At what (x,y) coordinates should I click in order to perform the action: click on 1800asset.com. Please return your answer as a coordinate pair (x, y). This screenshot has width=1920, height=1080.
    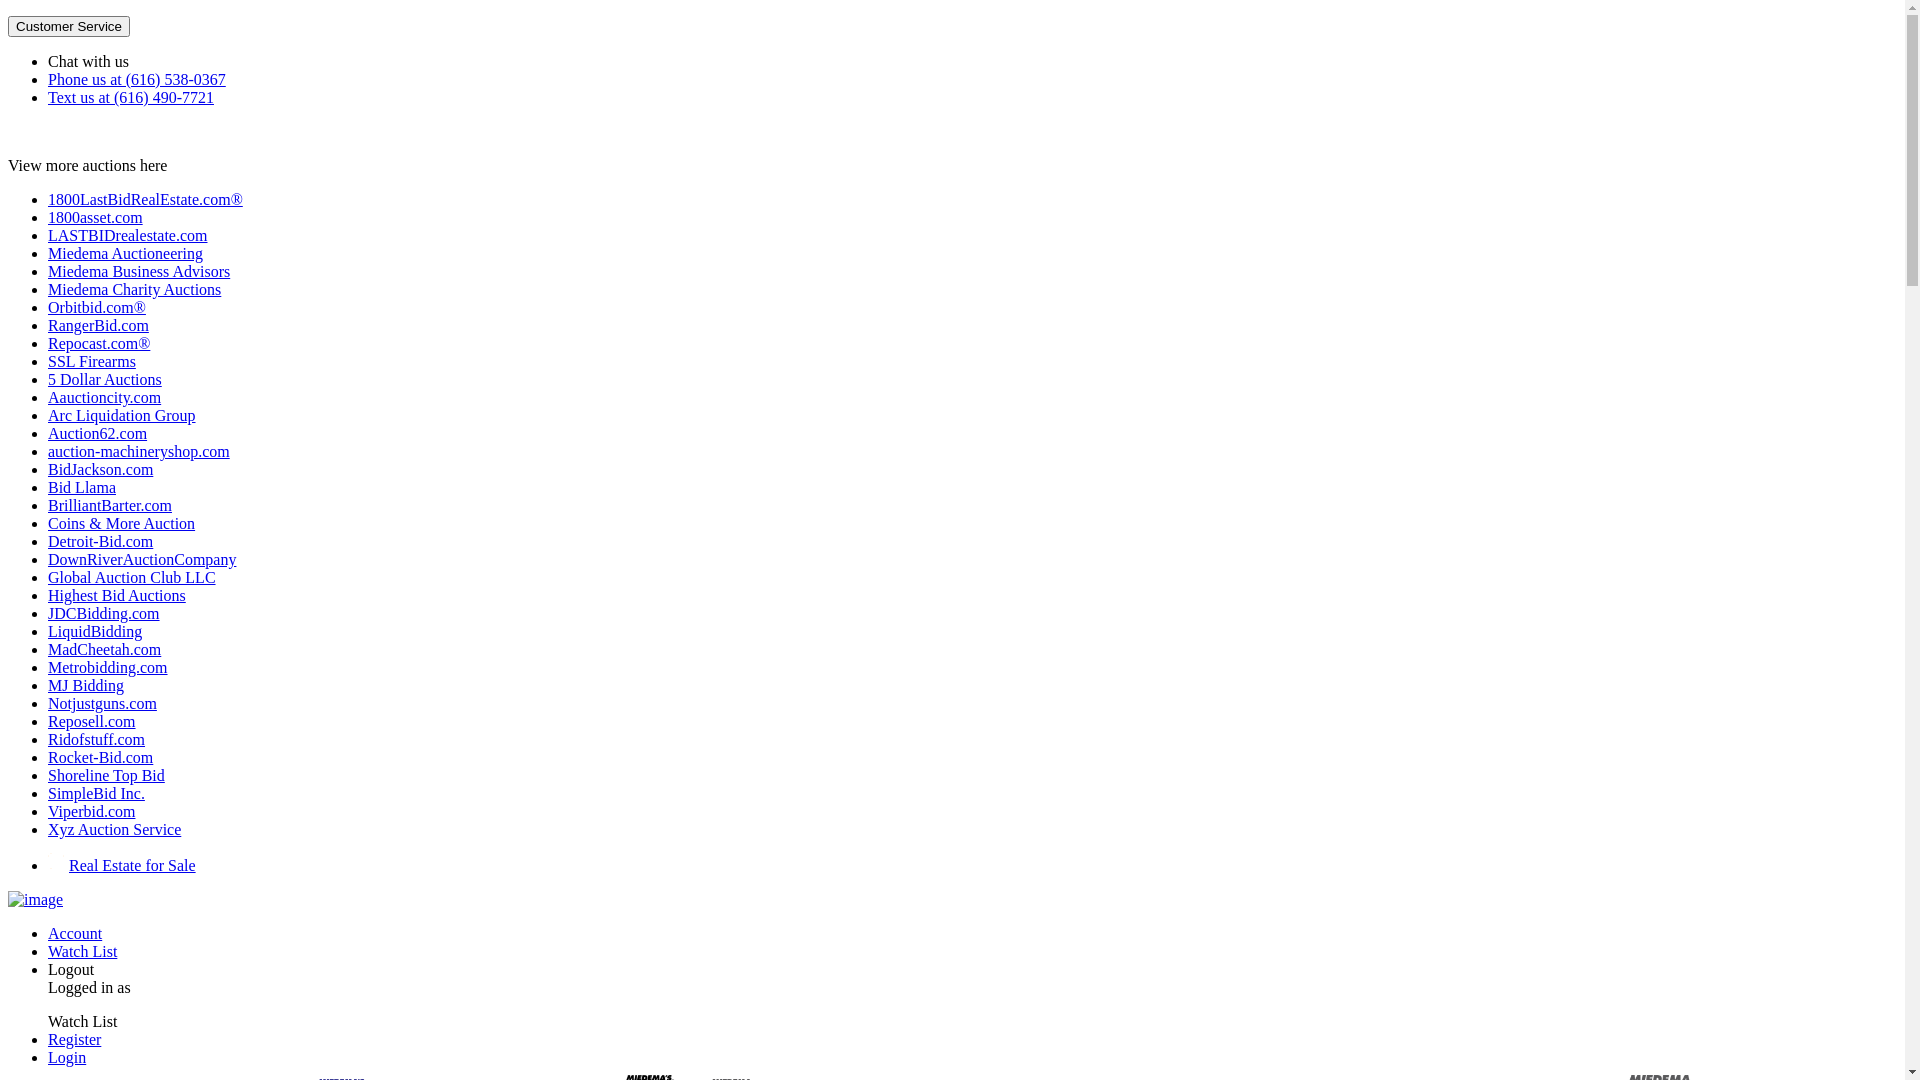
    Looking at the image, I should click on (96, 218).